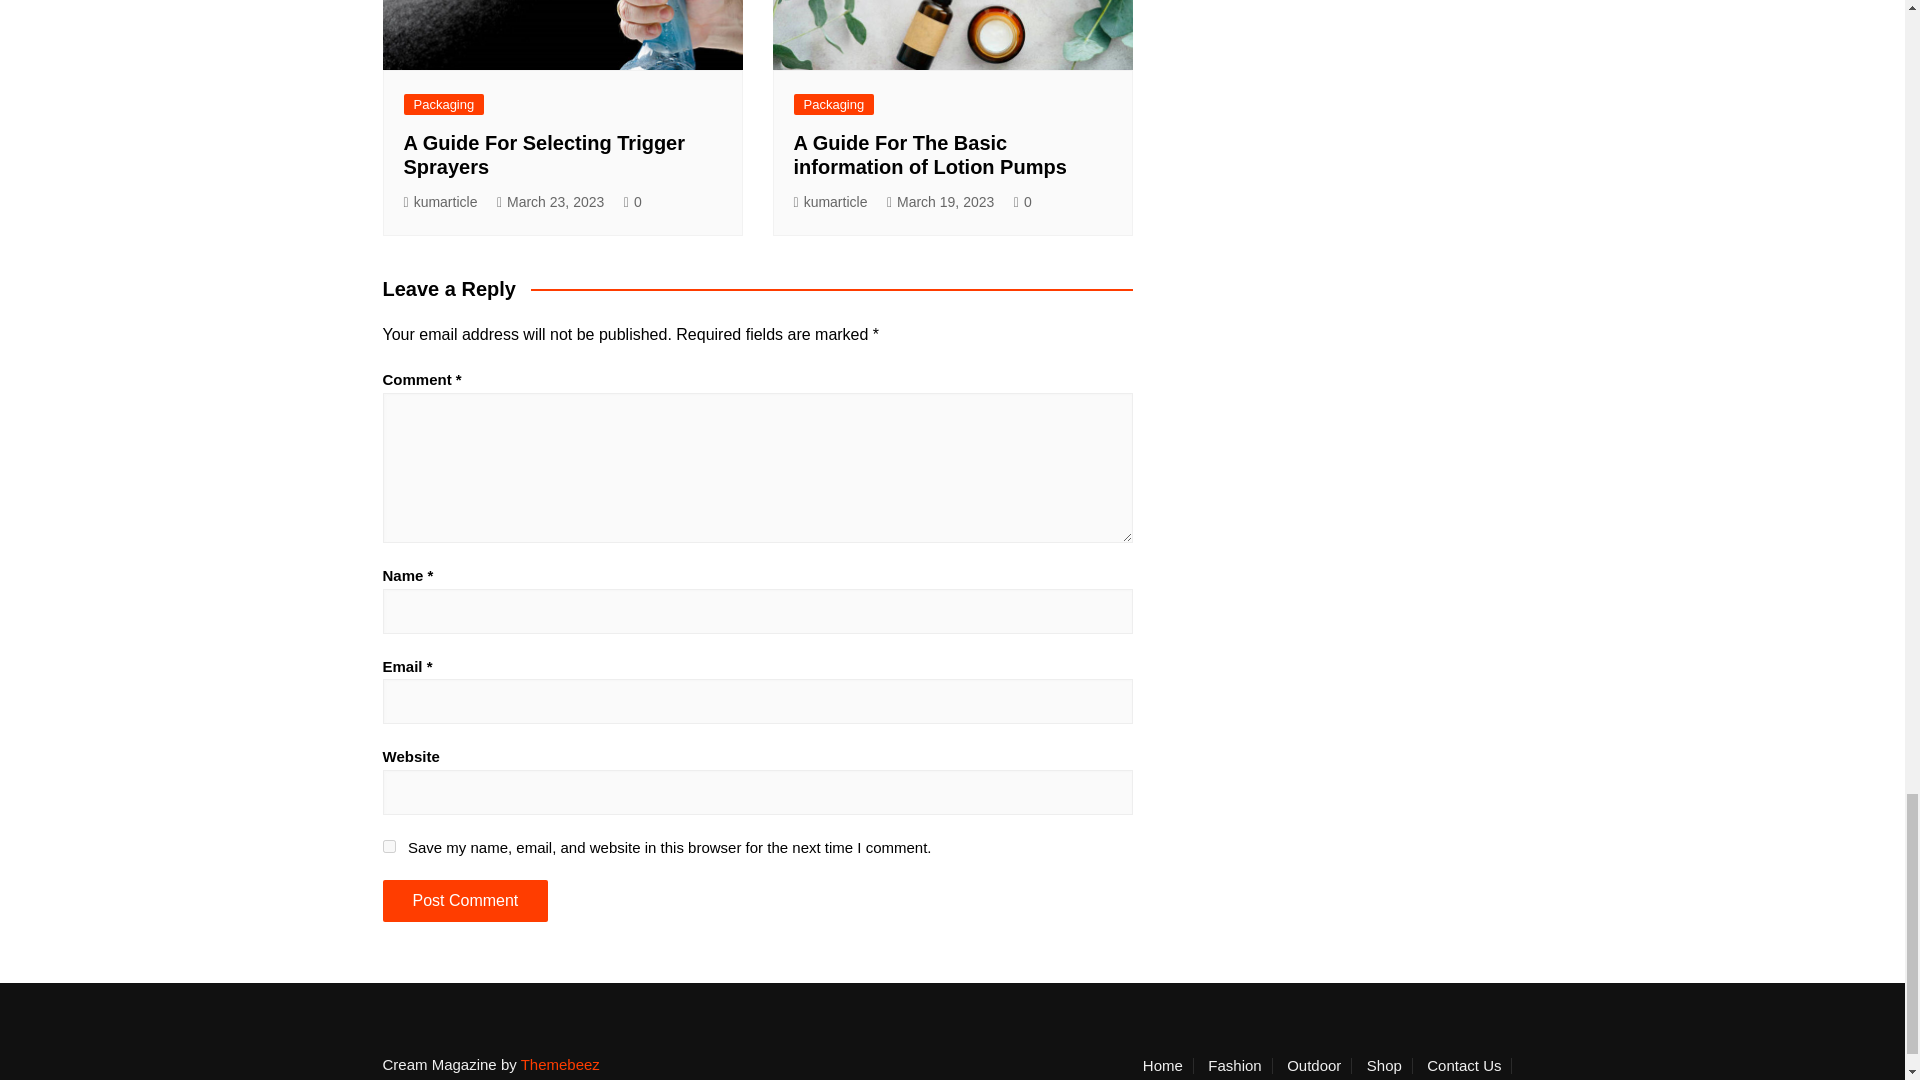  I want to click on yes, so click(388, 846).